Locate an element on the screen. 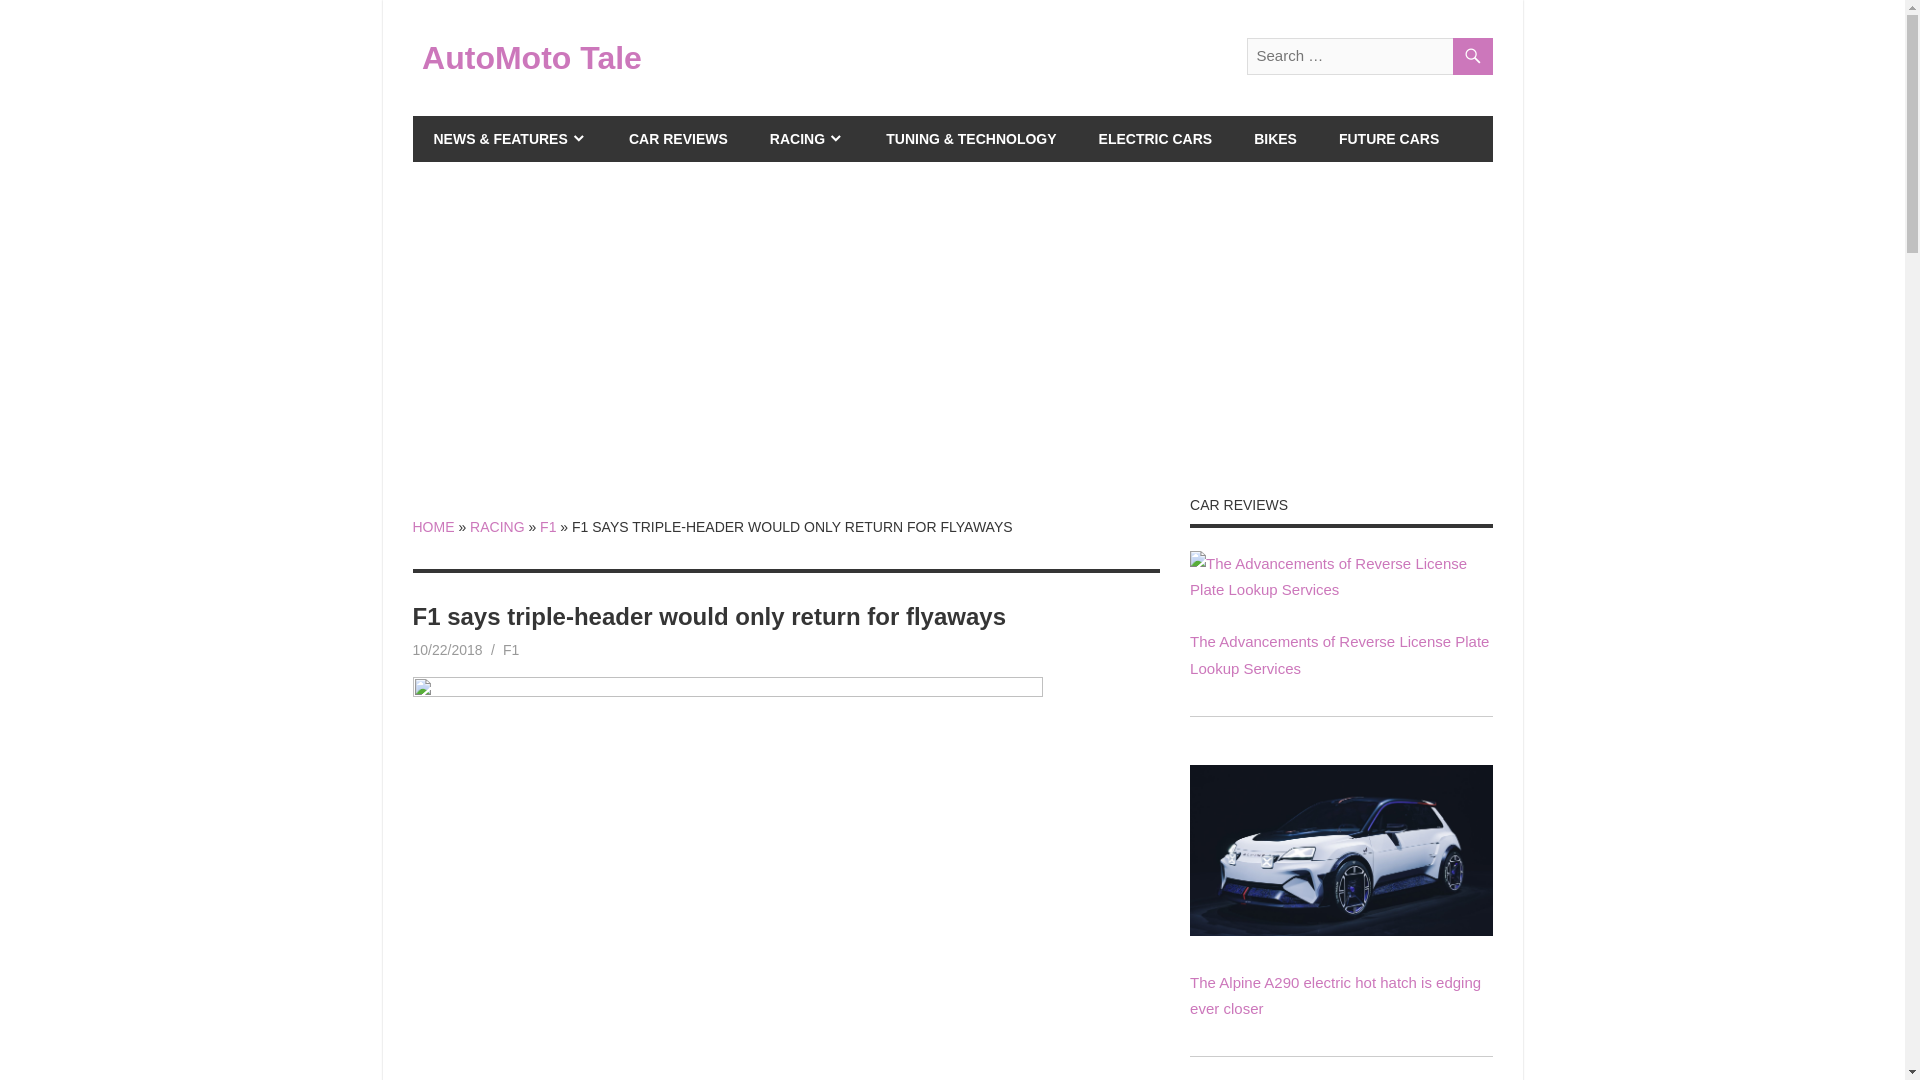  HOME is located at coordinates (432, 526).